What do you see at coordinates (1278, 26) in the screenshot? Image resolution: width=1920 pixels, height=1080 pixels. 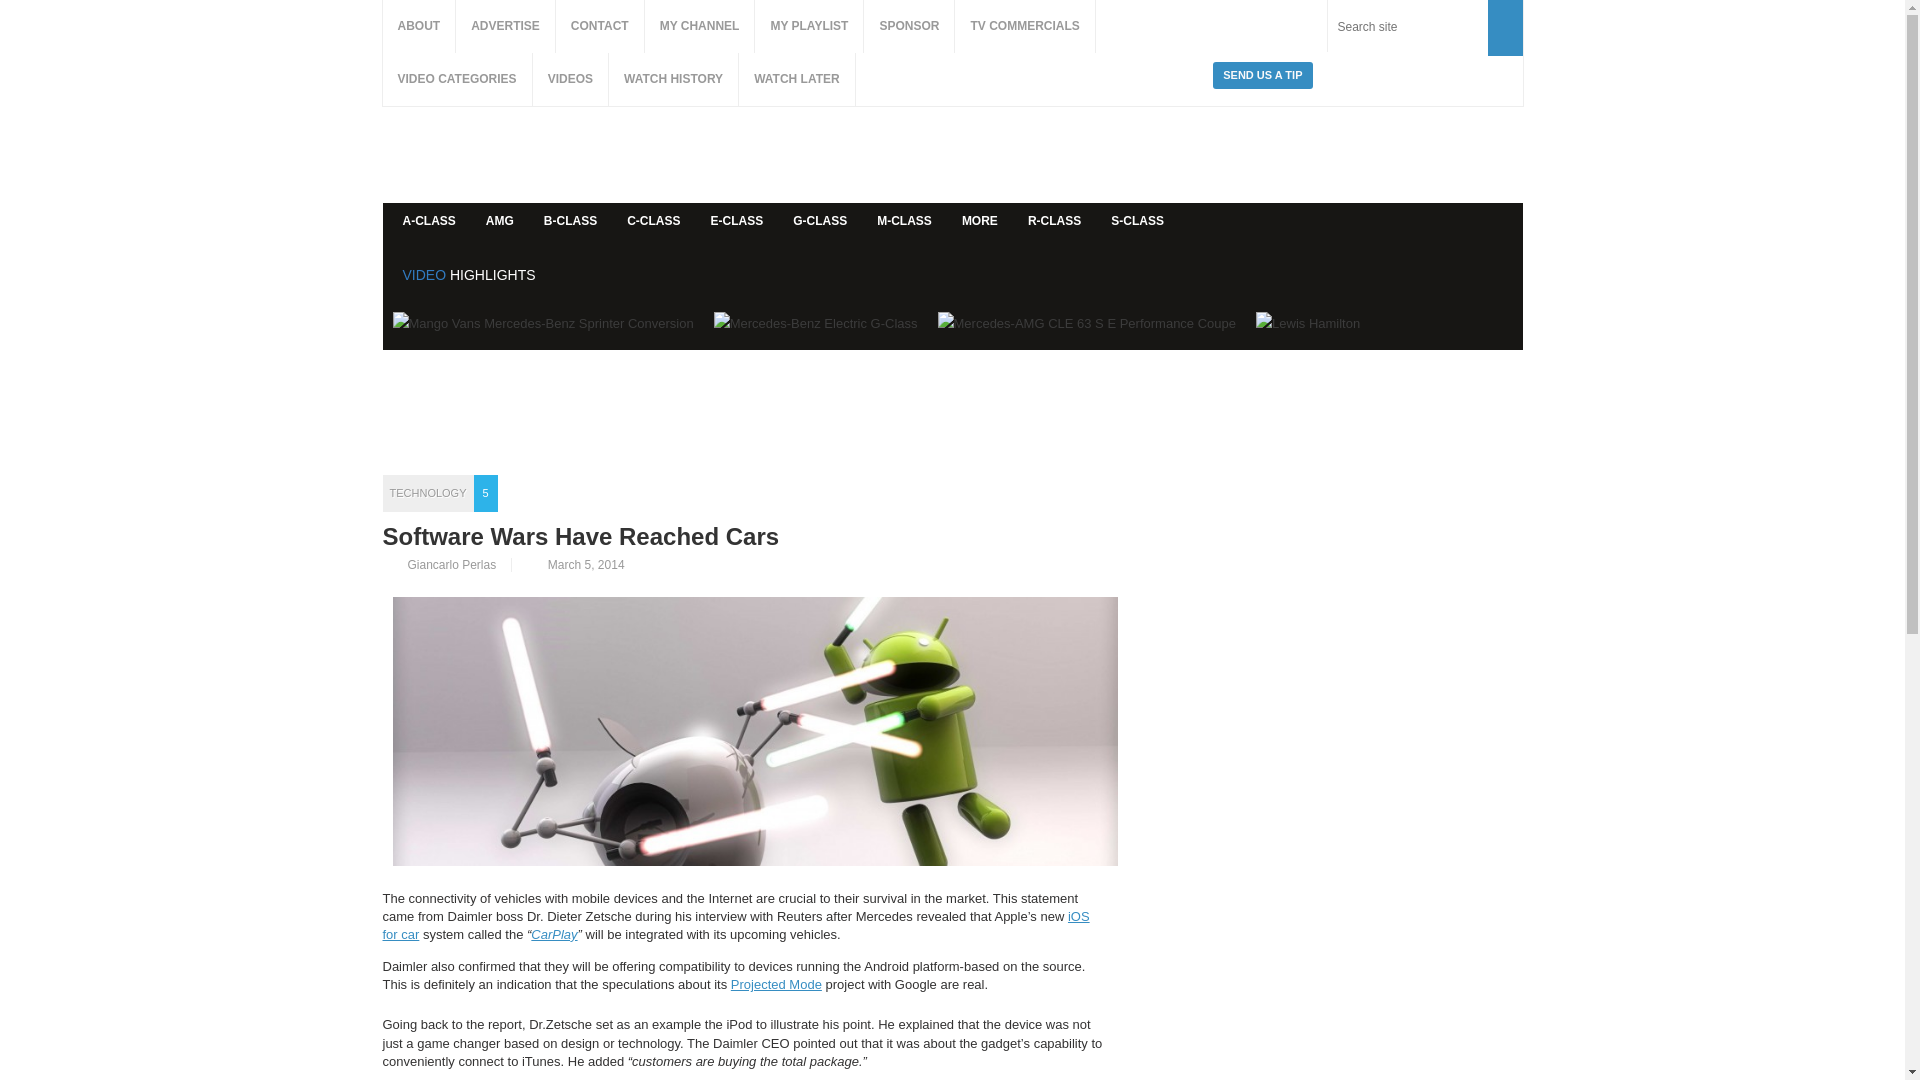 I see `Twitter` at bounding box center [1278, 26].